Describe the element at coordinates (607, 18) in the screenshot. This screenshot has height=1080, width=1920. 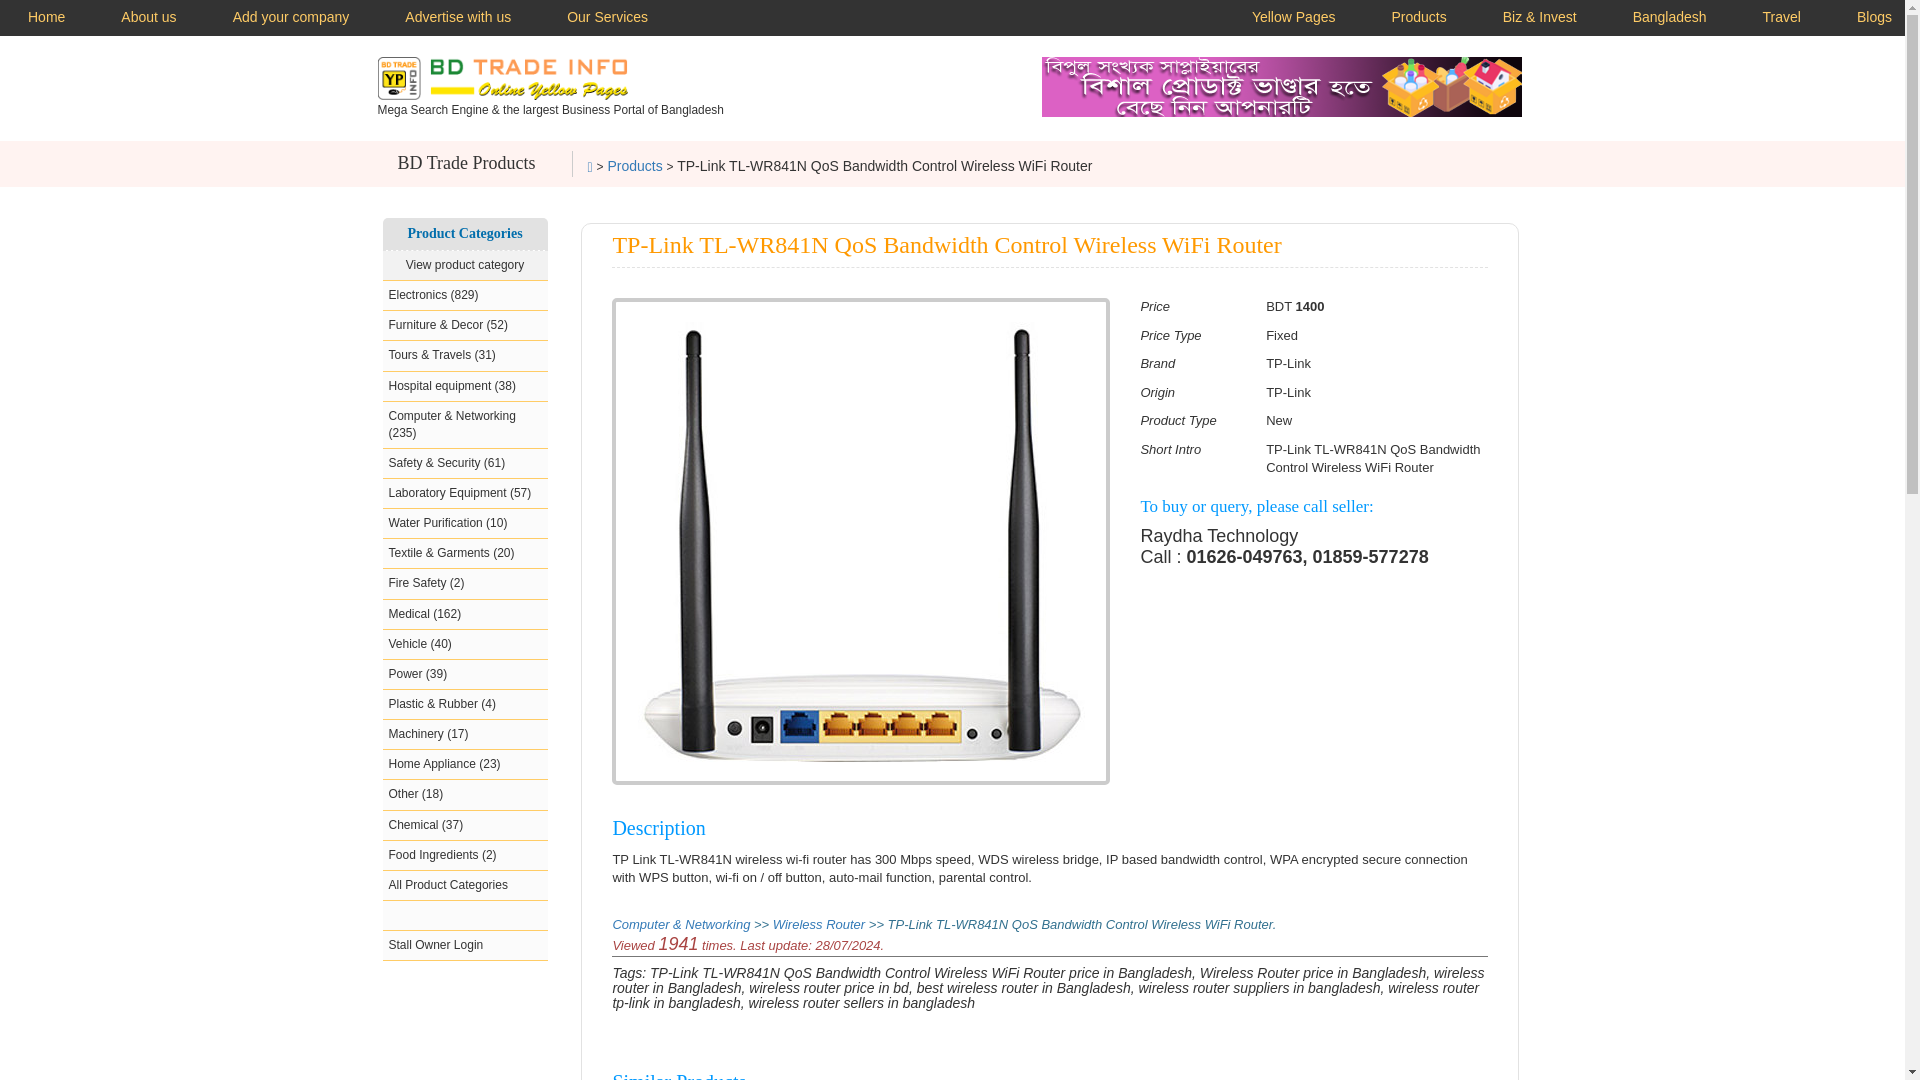
I see `Our Services` at that location.